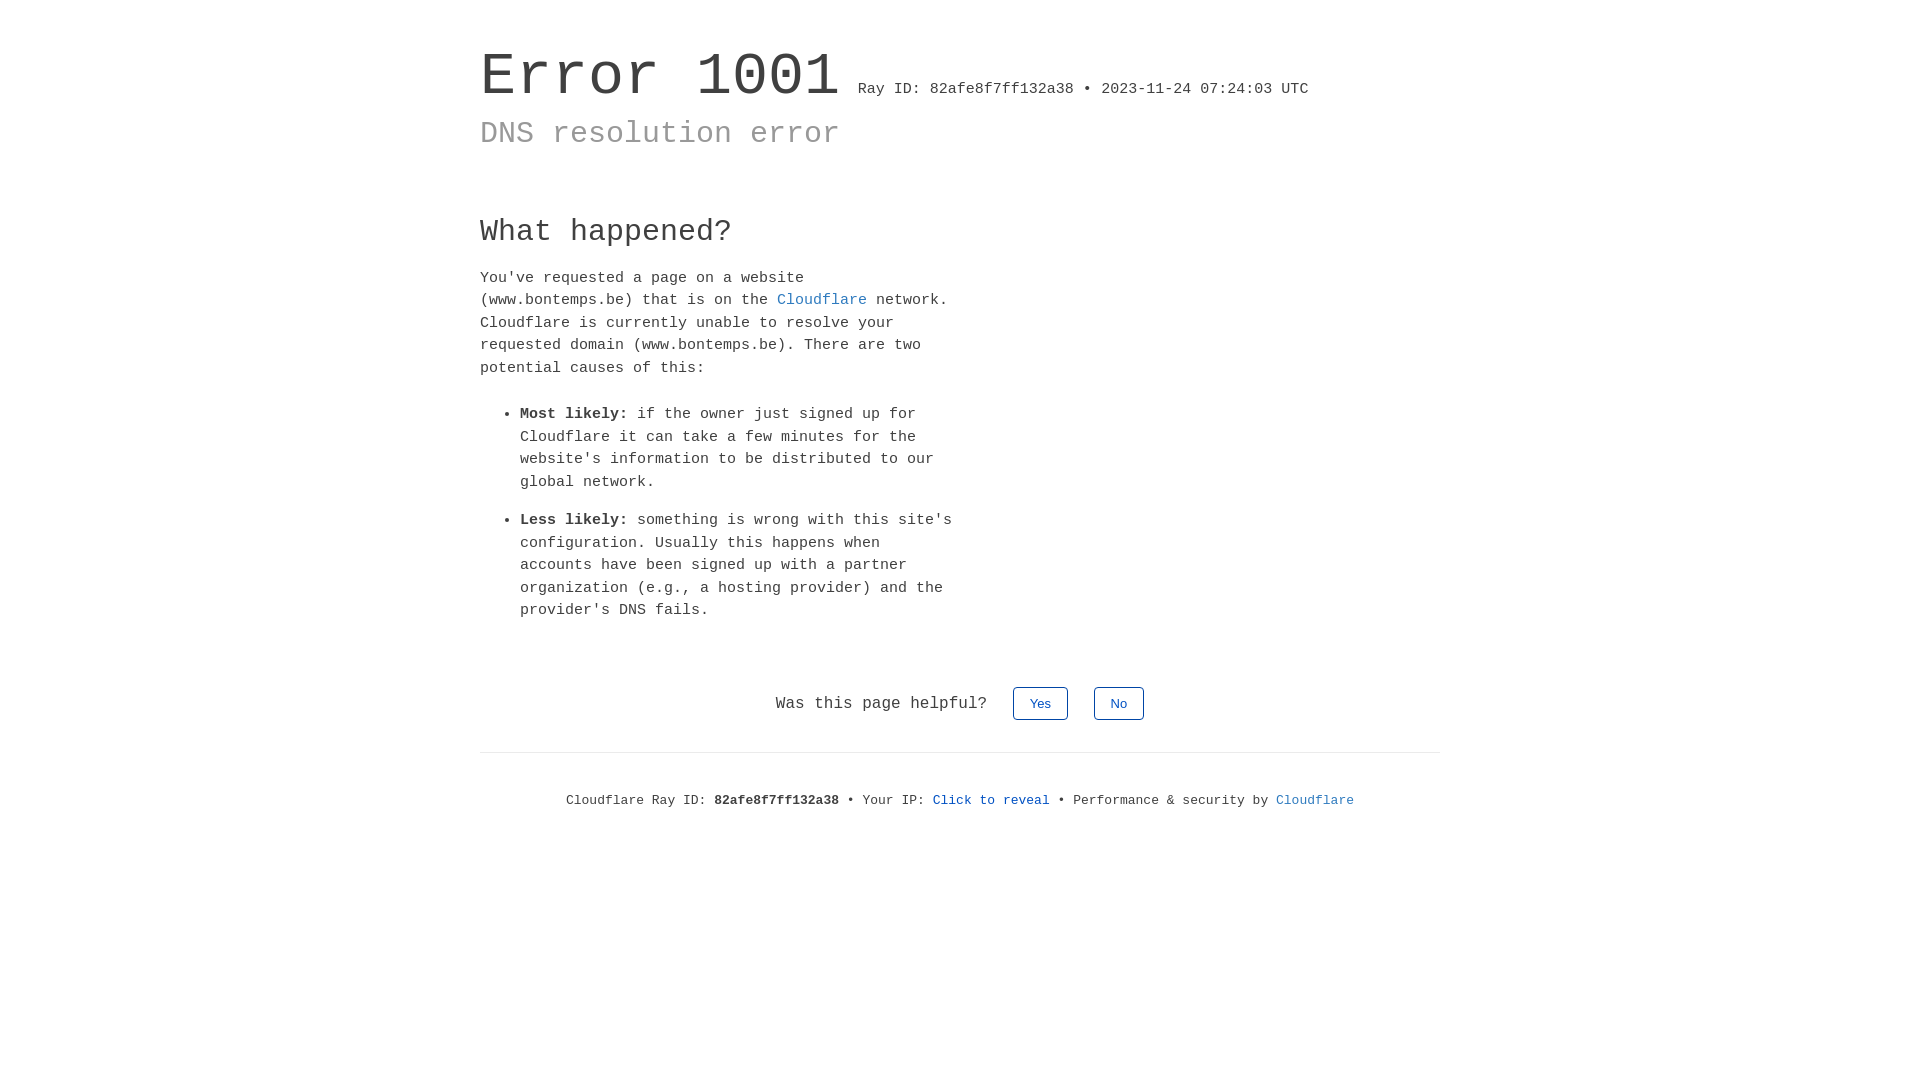  Describe the element at coordinates (1315, 800) in the screenshot. I see `Cloudflare` at that location.